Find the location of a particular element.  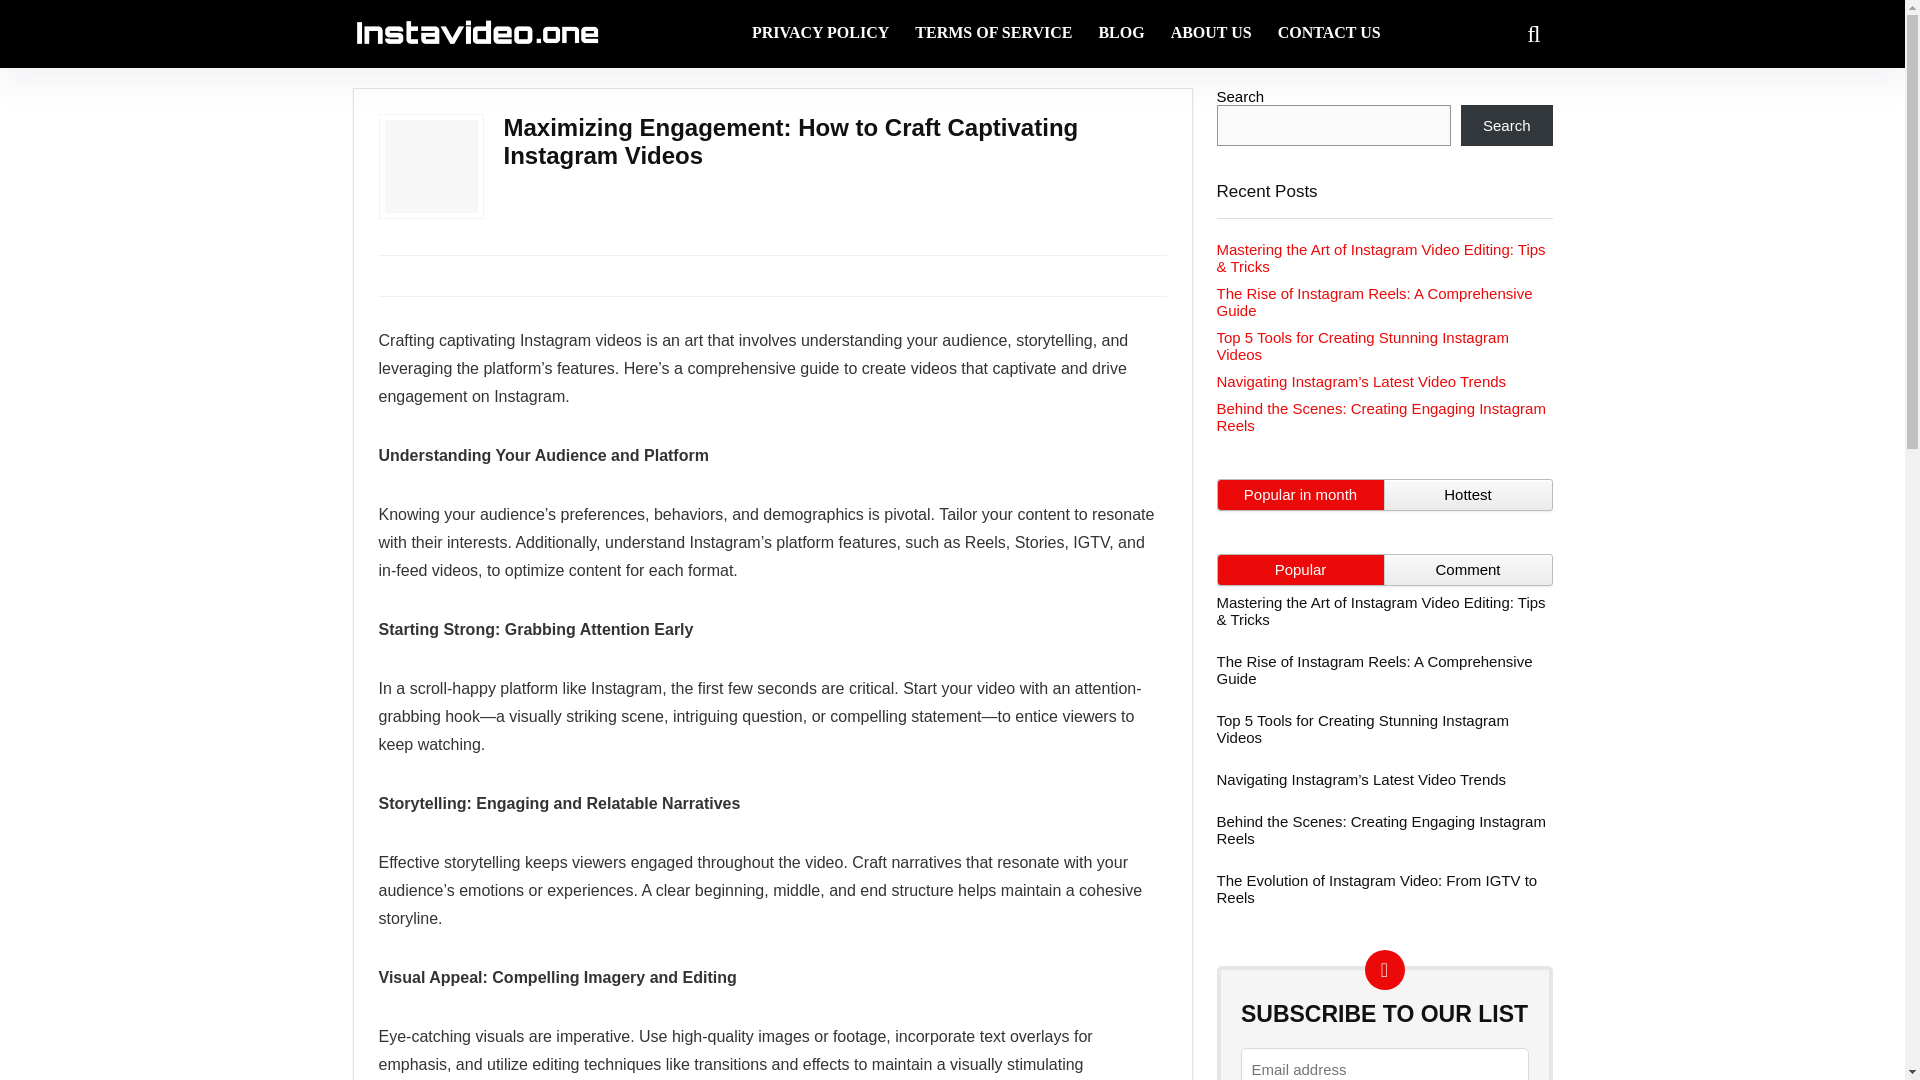

PRIVACY POLICY is located at coordinates (820, 34).